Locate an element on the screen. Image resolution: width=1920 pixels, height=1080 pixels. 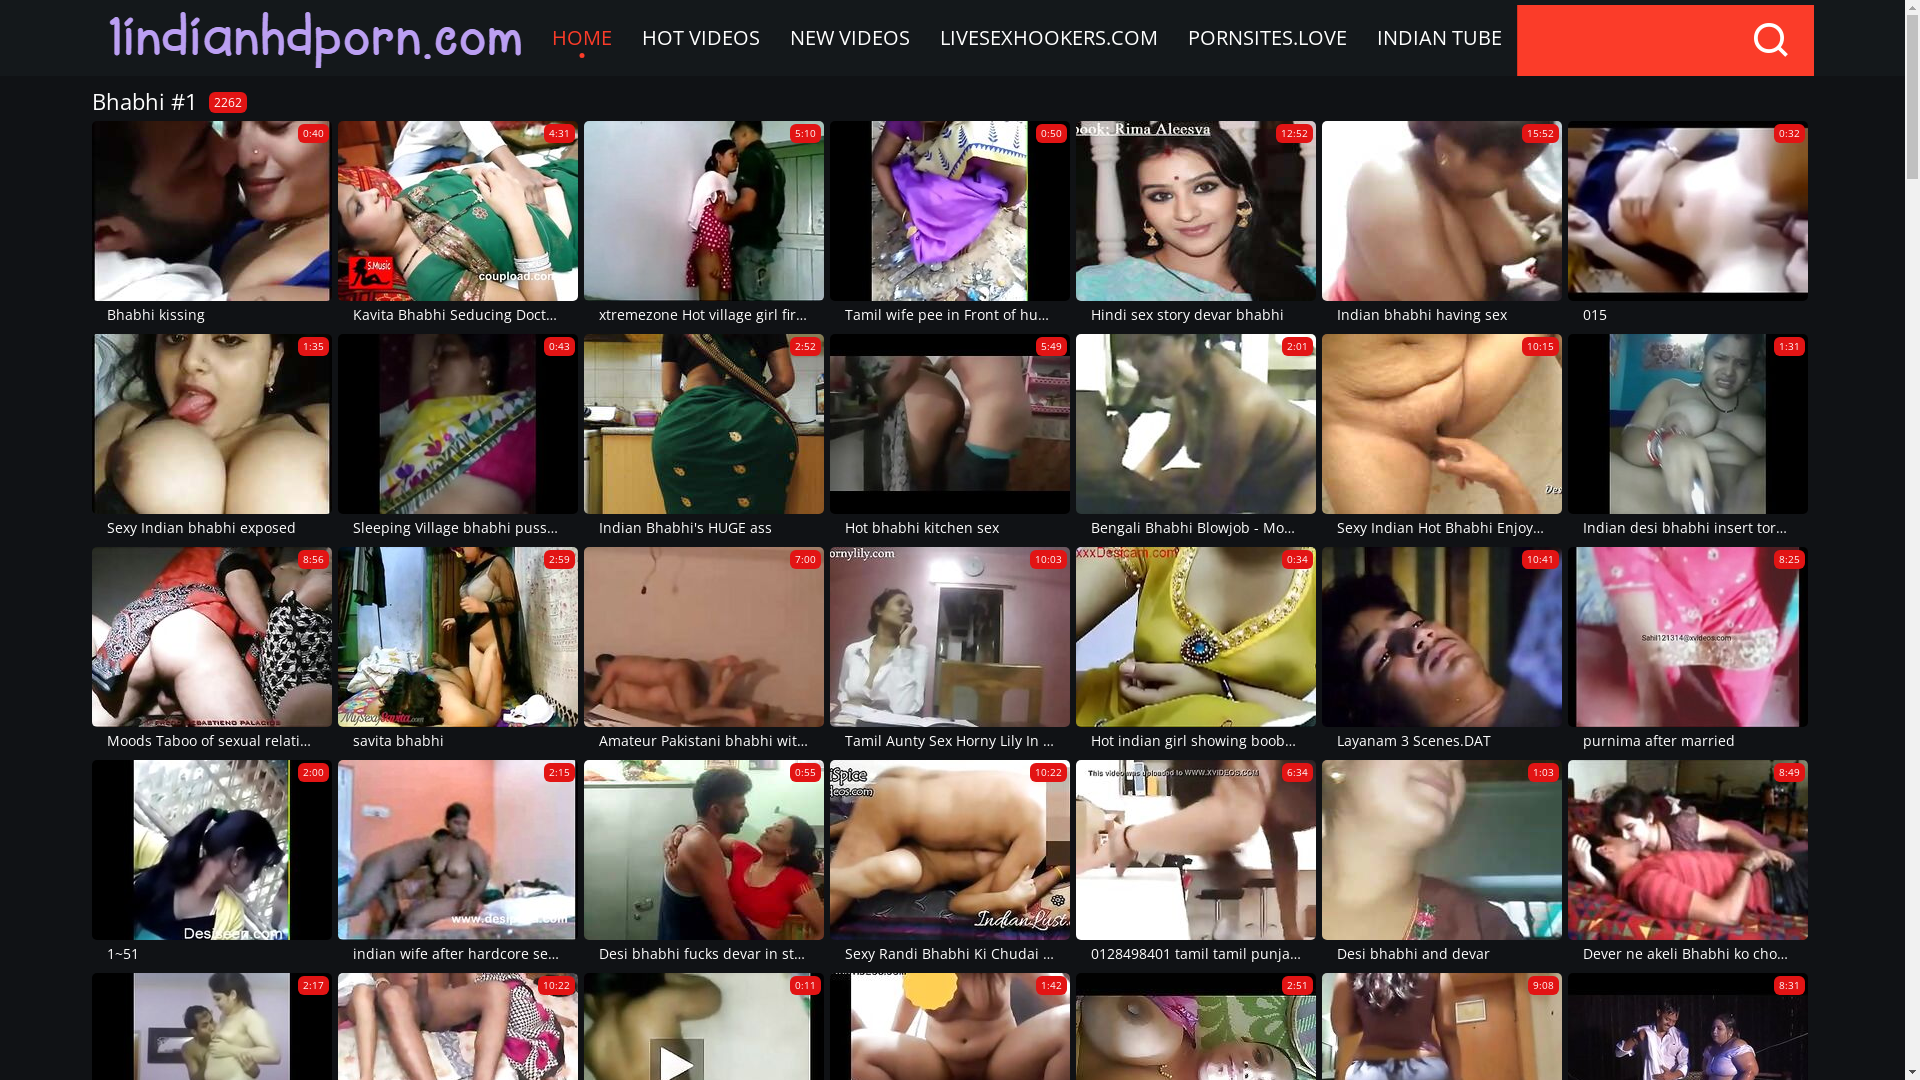
HOME is located at coordinates (581, 38).